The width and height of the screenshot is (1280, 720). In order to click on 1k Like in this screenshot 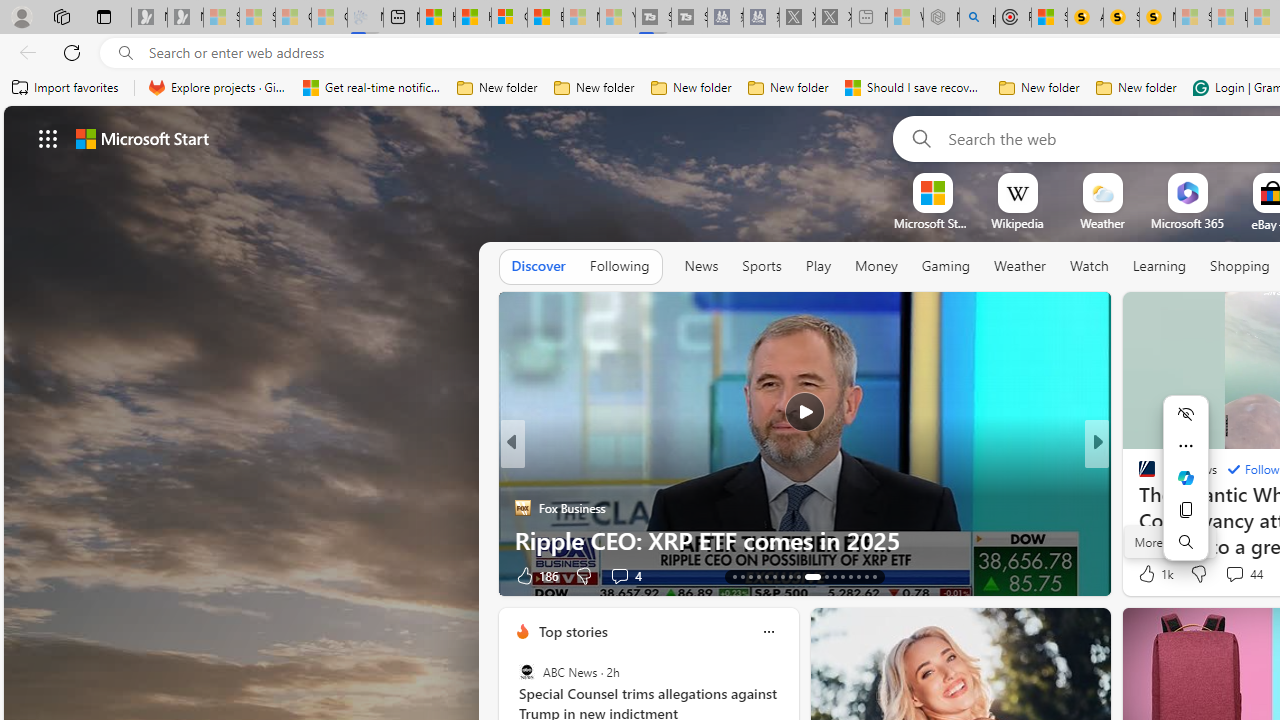, I will do `click(1154, 574)`.